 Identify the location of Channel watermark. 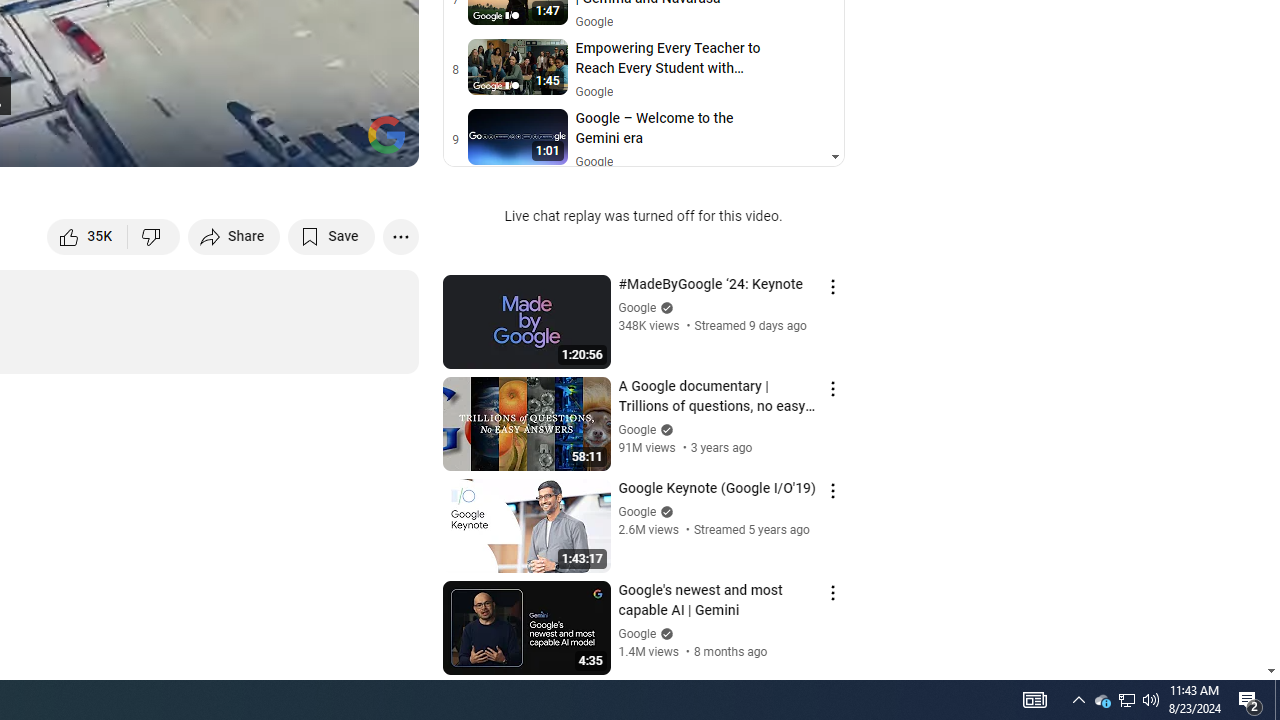
(386, 134).